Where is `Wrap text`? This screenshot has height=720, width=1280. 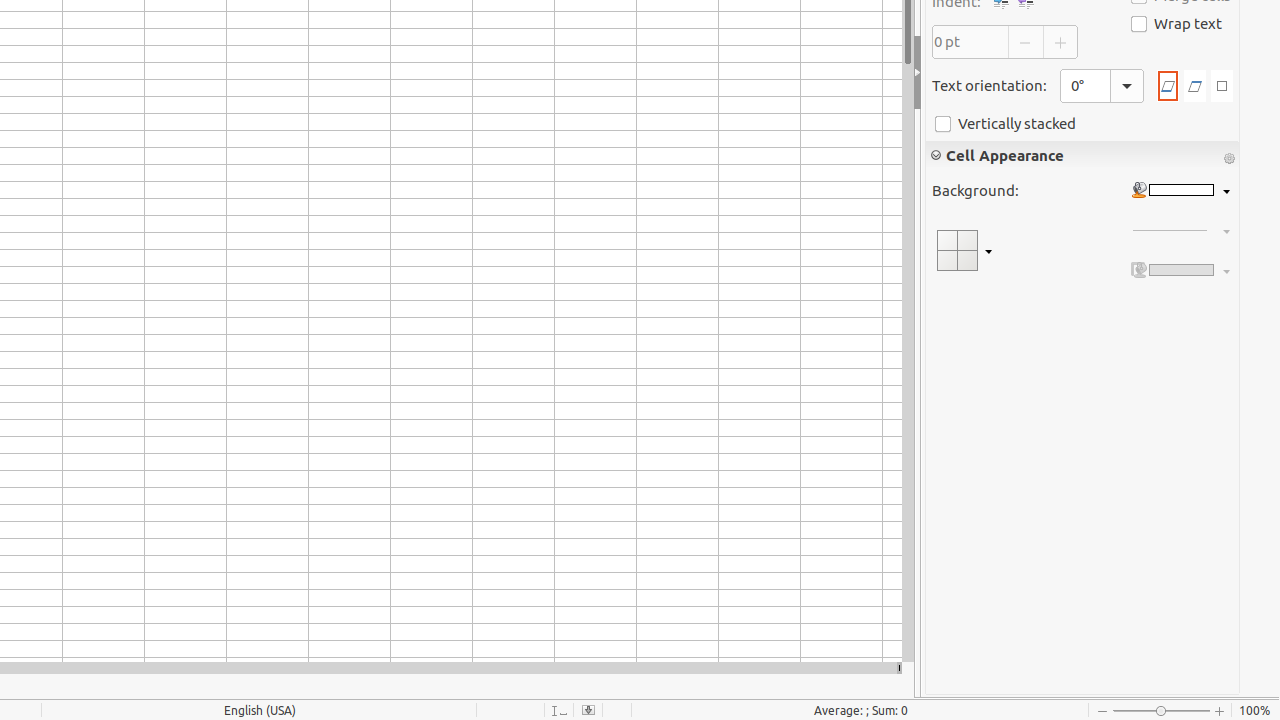 Wrap text is located at coordinates (1176, 24).